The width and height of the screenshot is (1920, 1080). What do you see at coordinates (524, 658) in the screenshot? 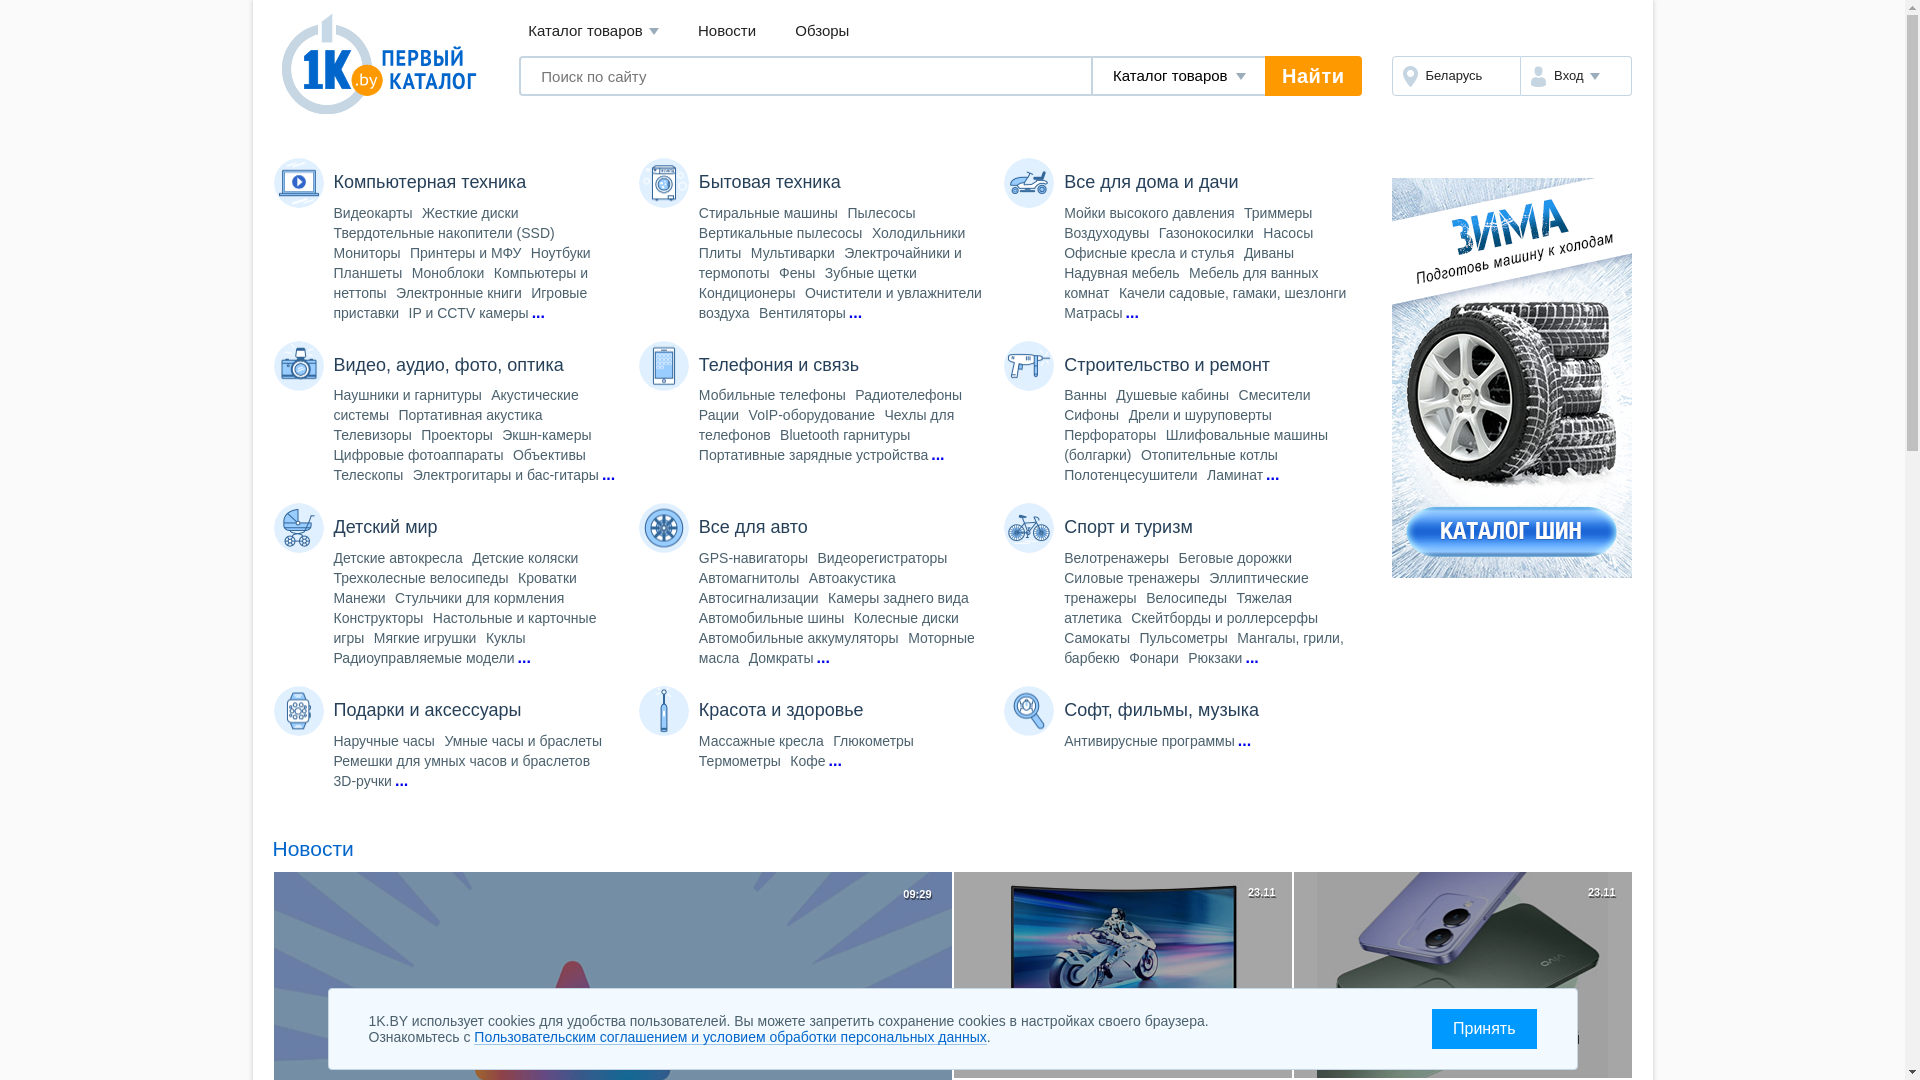
I see `...` at bounding box center [524, 658].